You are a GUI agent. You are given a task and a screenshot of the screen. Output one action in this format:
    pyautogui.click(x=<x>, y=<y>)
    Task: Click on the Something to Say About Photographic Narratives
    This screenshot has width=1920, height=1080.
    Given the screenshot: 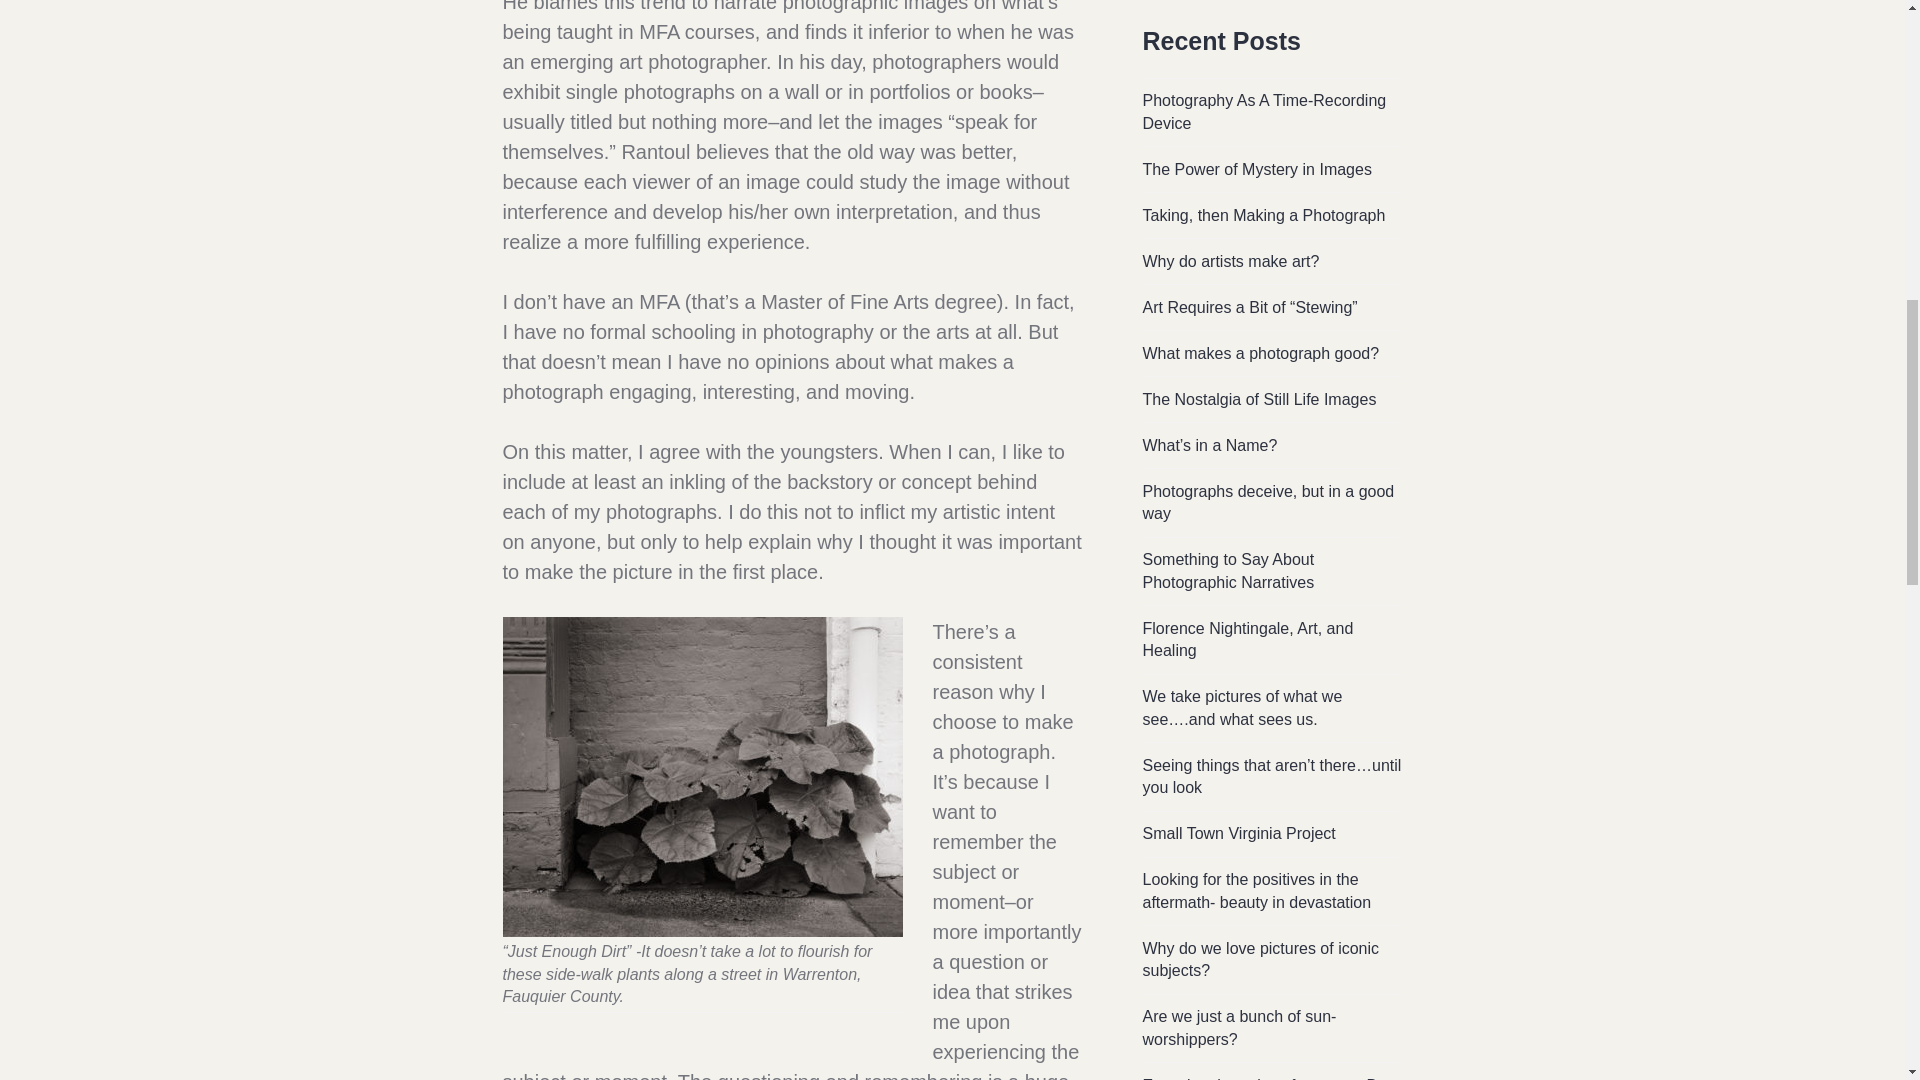 What is the action you would take?
    pyautogui.click(x=1228, y=570)
    